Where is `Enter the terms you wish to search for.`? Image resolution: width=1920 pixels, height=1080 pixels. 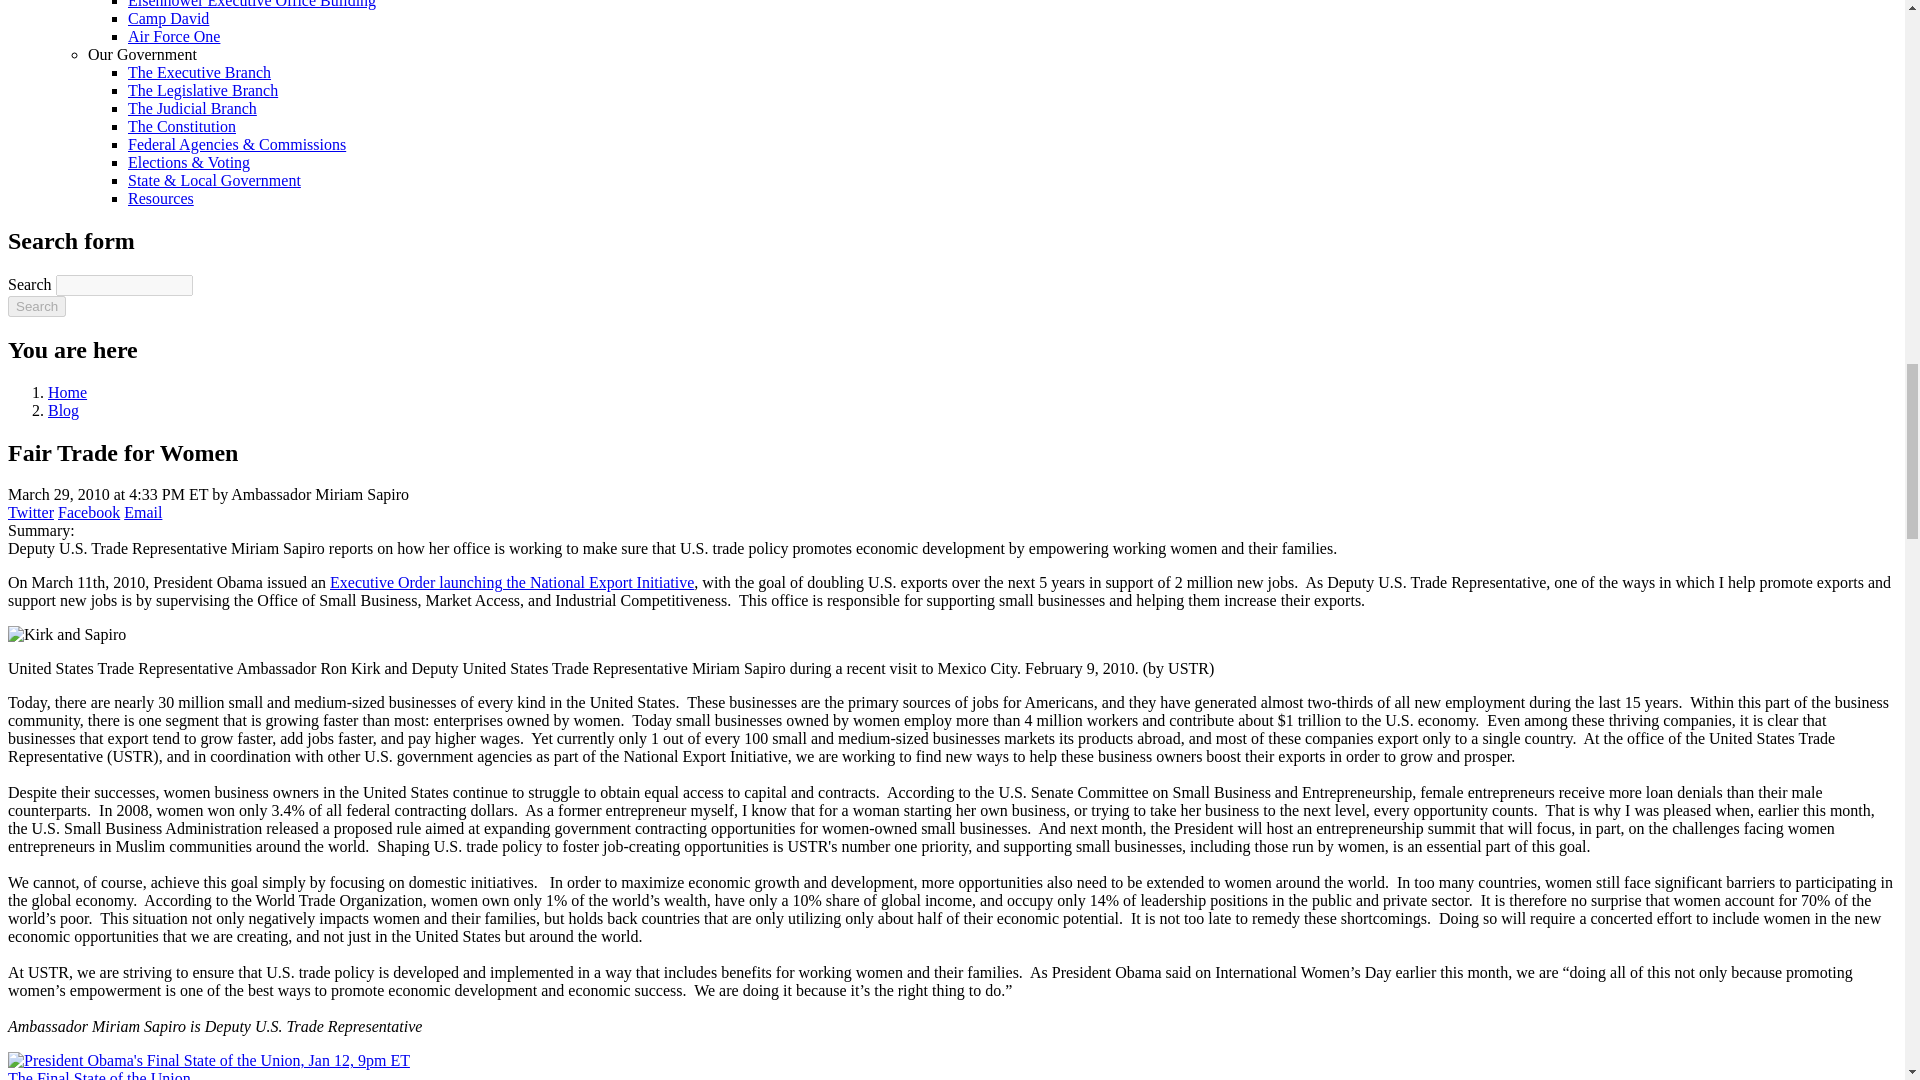 Enter the terms you wish to search for. is located at coordinates (124, 285).